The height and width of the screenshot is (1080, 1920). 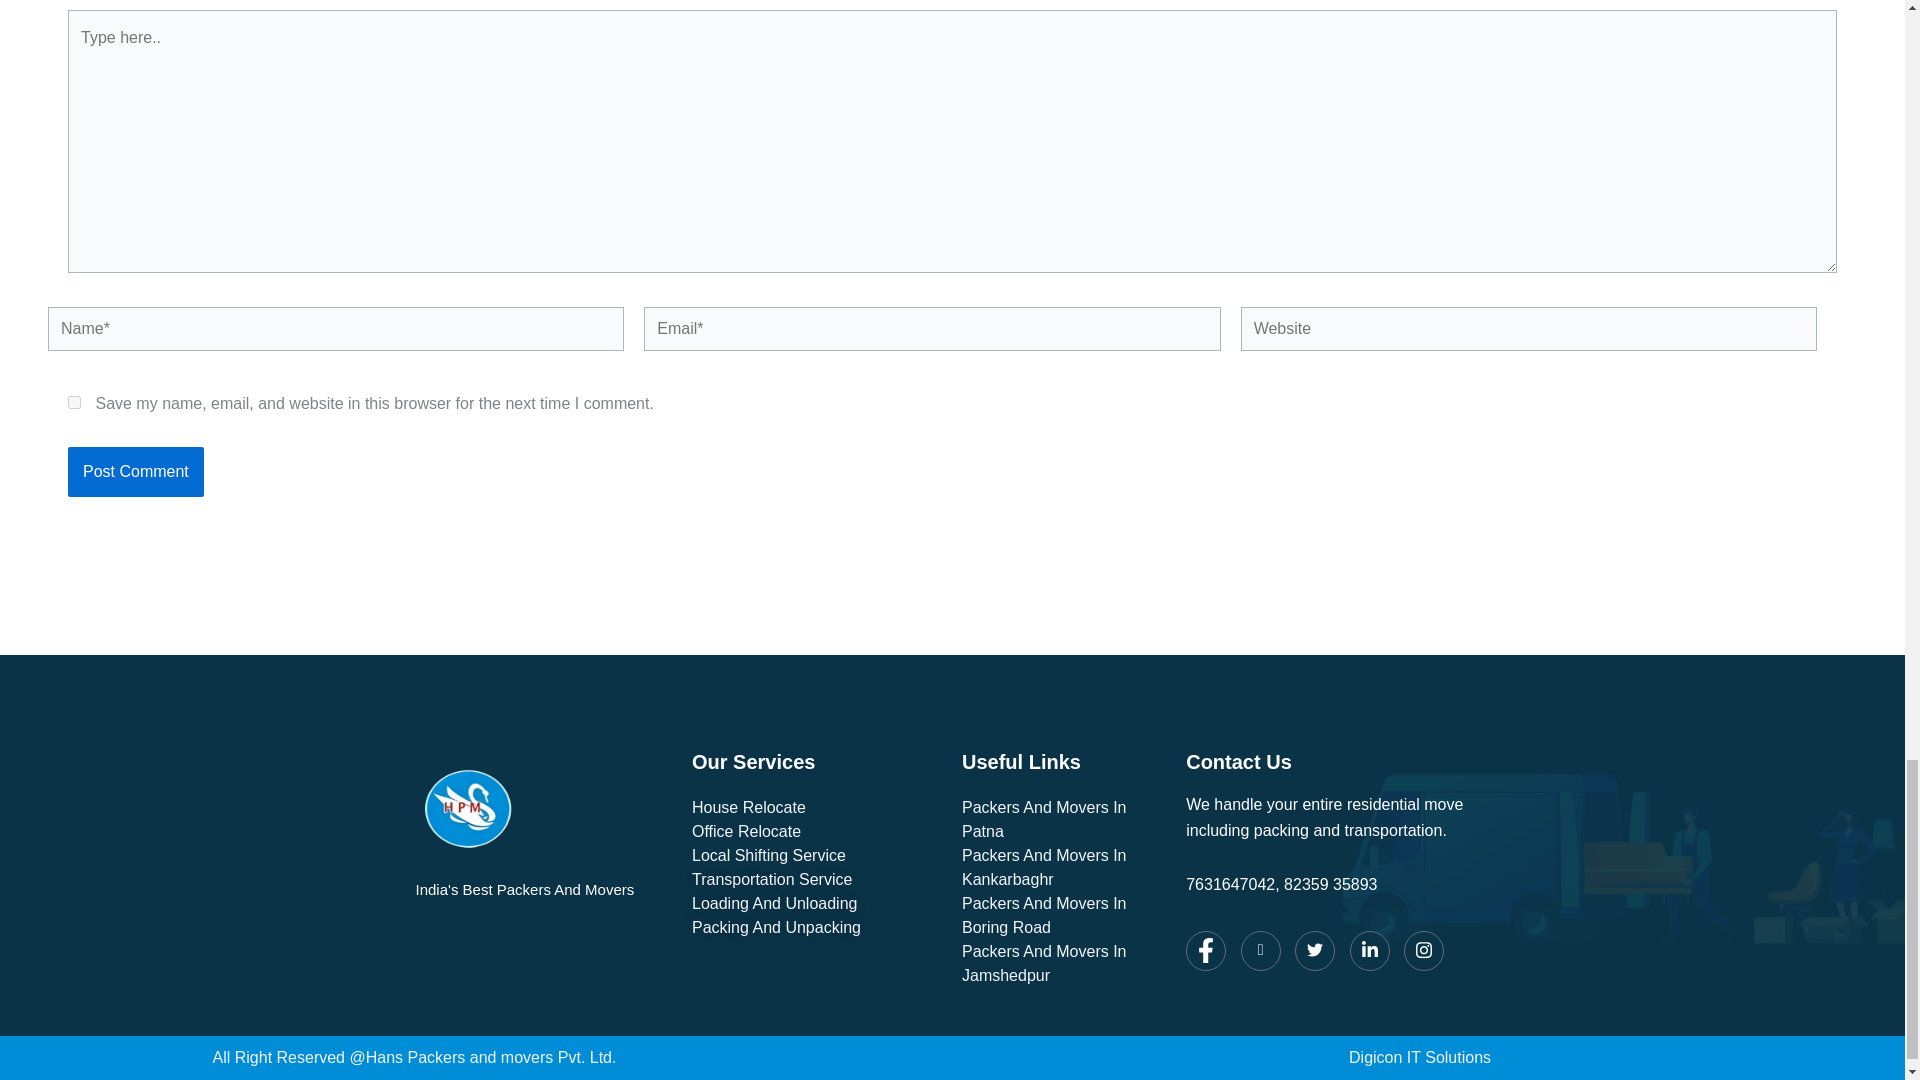 What do you see at coordinates (74, 402) in the screenshot?
I see `yes` at bounding box center [74, 402].